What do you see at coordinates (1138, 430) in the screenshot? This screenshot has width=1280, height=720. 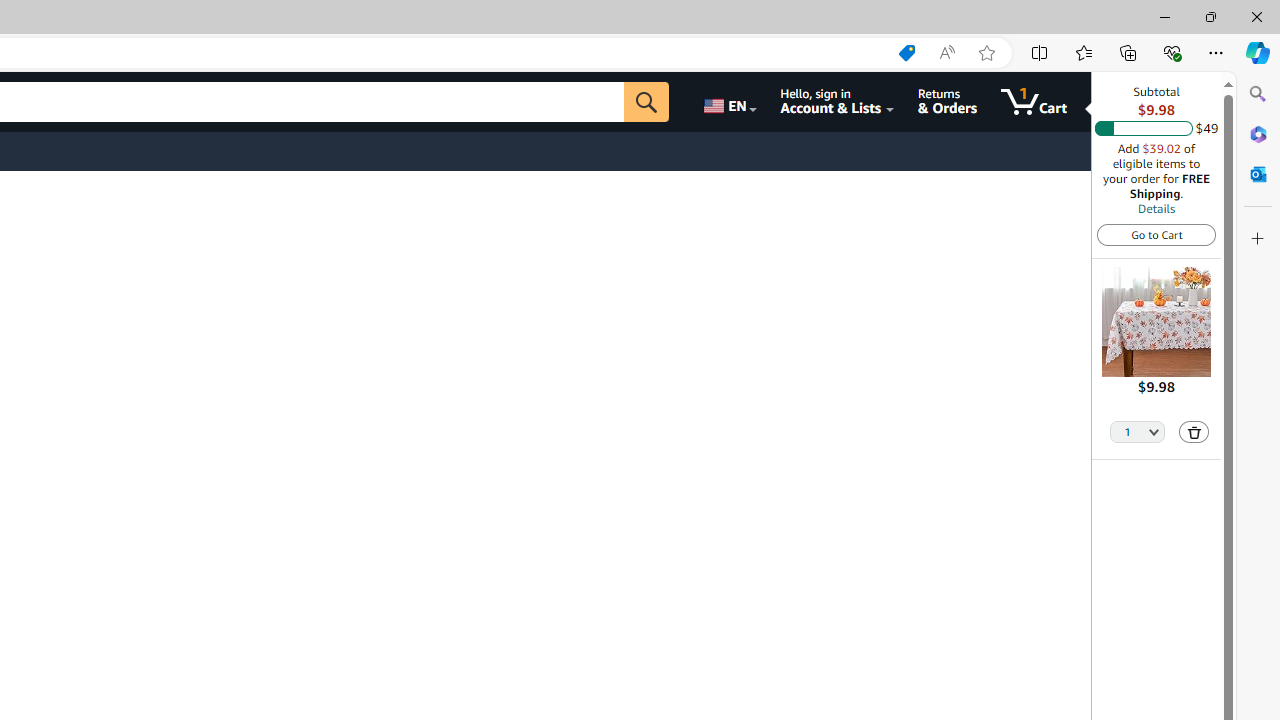 I see `Quantity Selector` at bounding box center [1138, 430].